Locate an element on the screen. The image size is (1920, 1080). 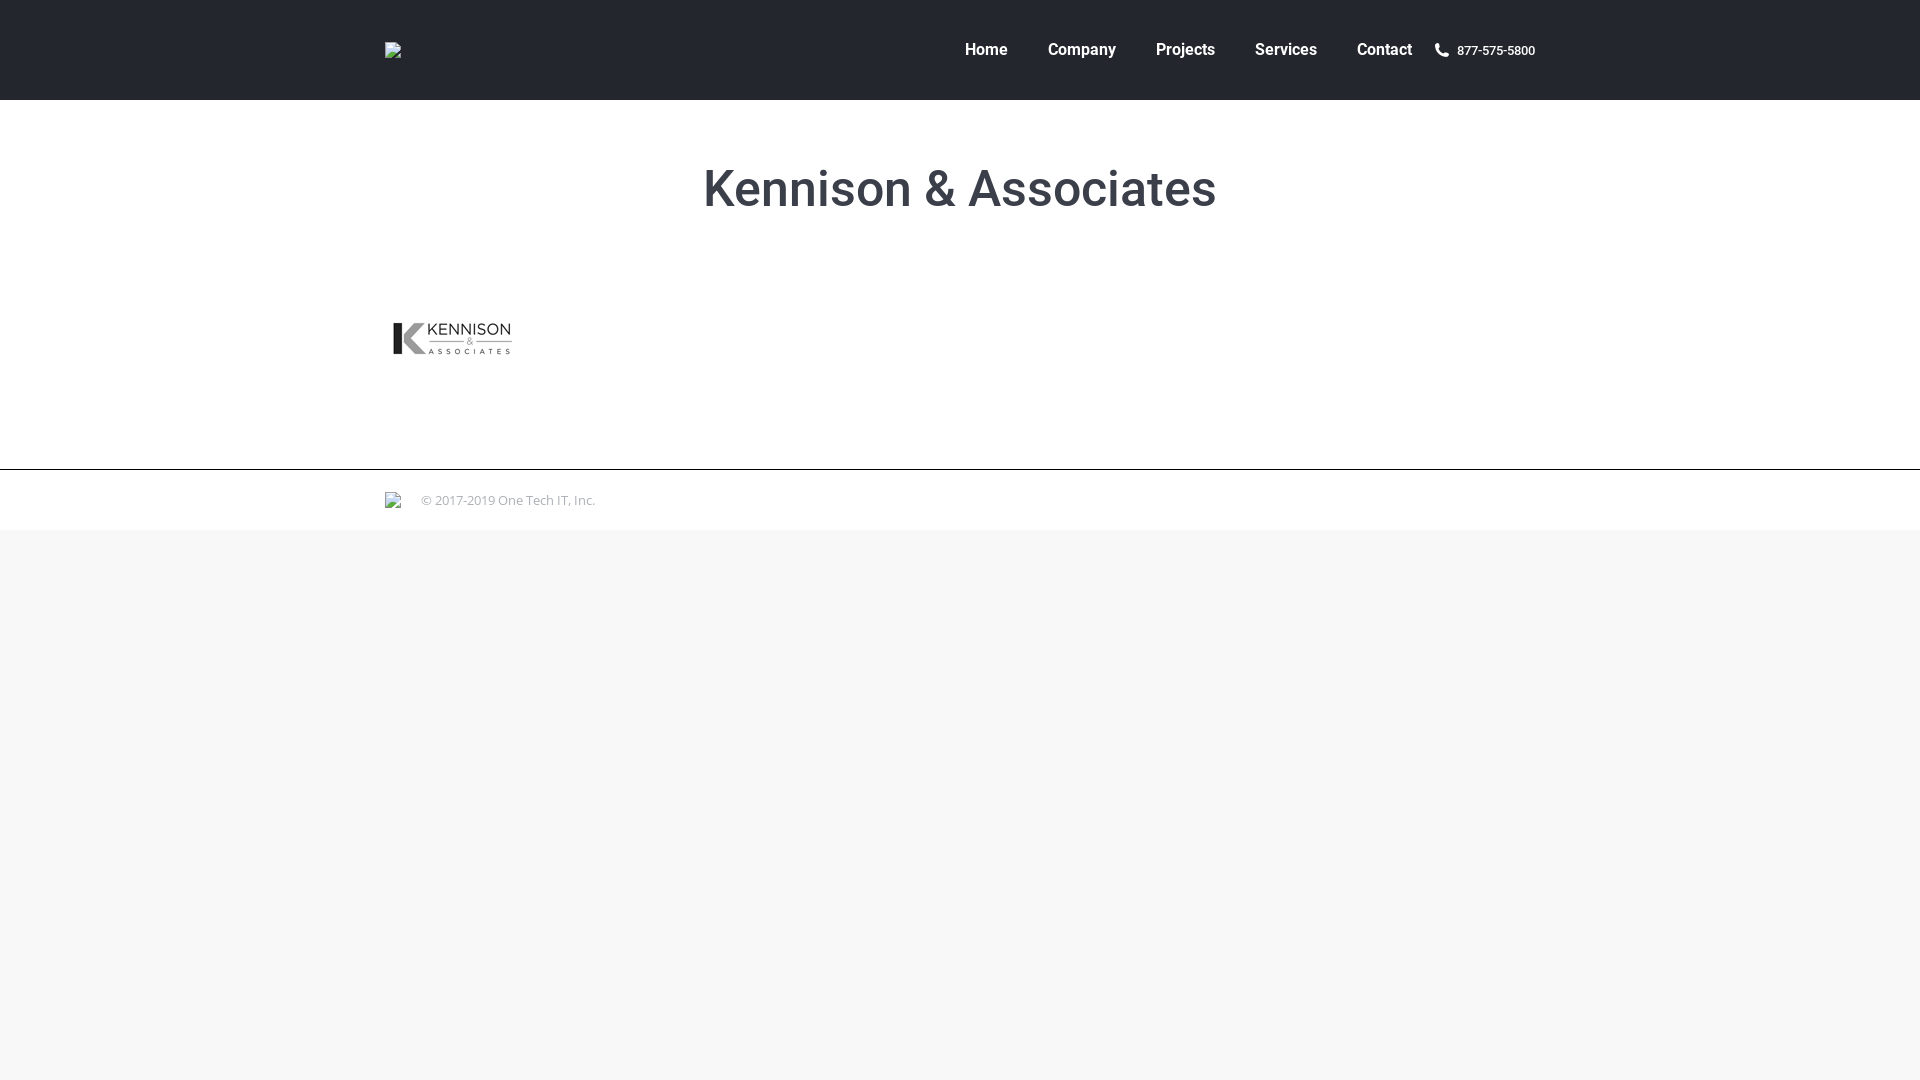
Services is located at coordinates (1286, 50).